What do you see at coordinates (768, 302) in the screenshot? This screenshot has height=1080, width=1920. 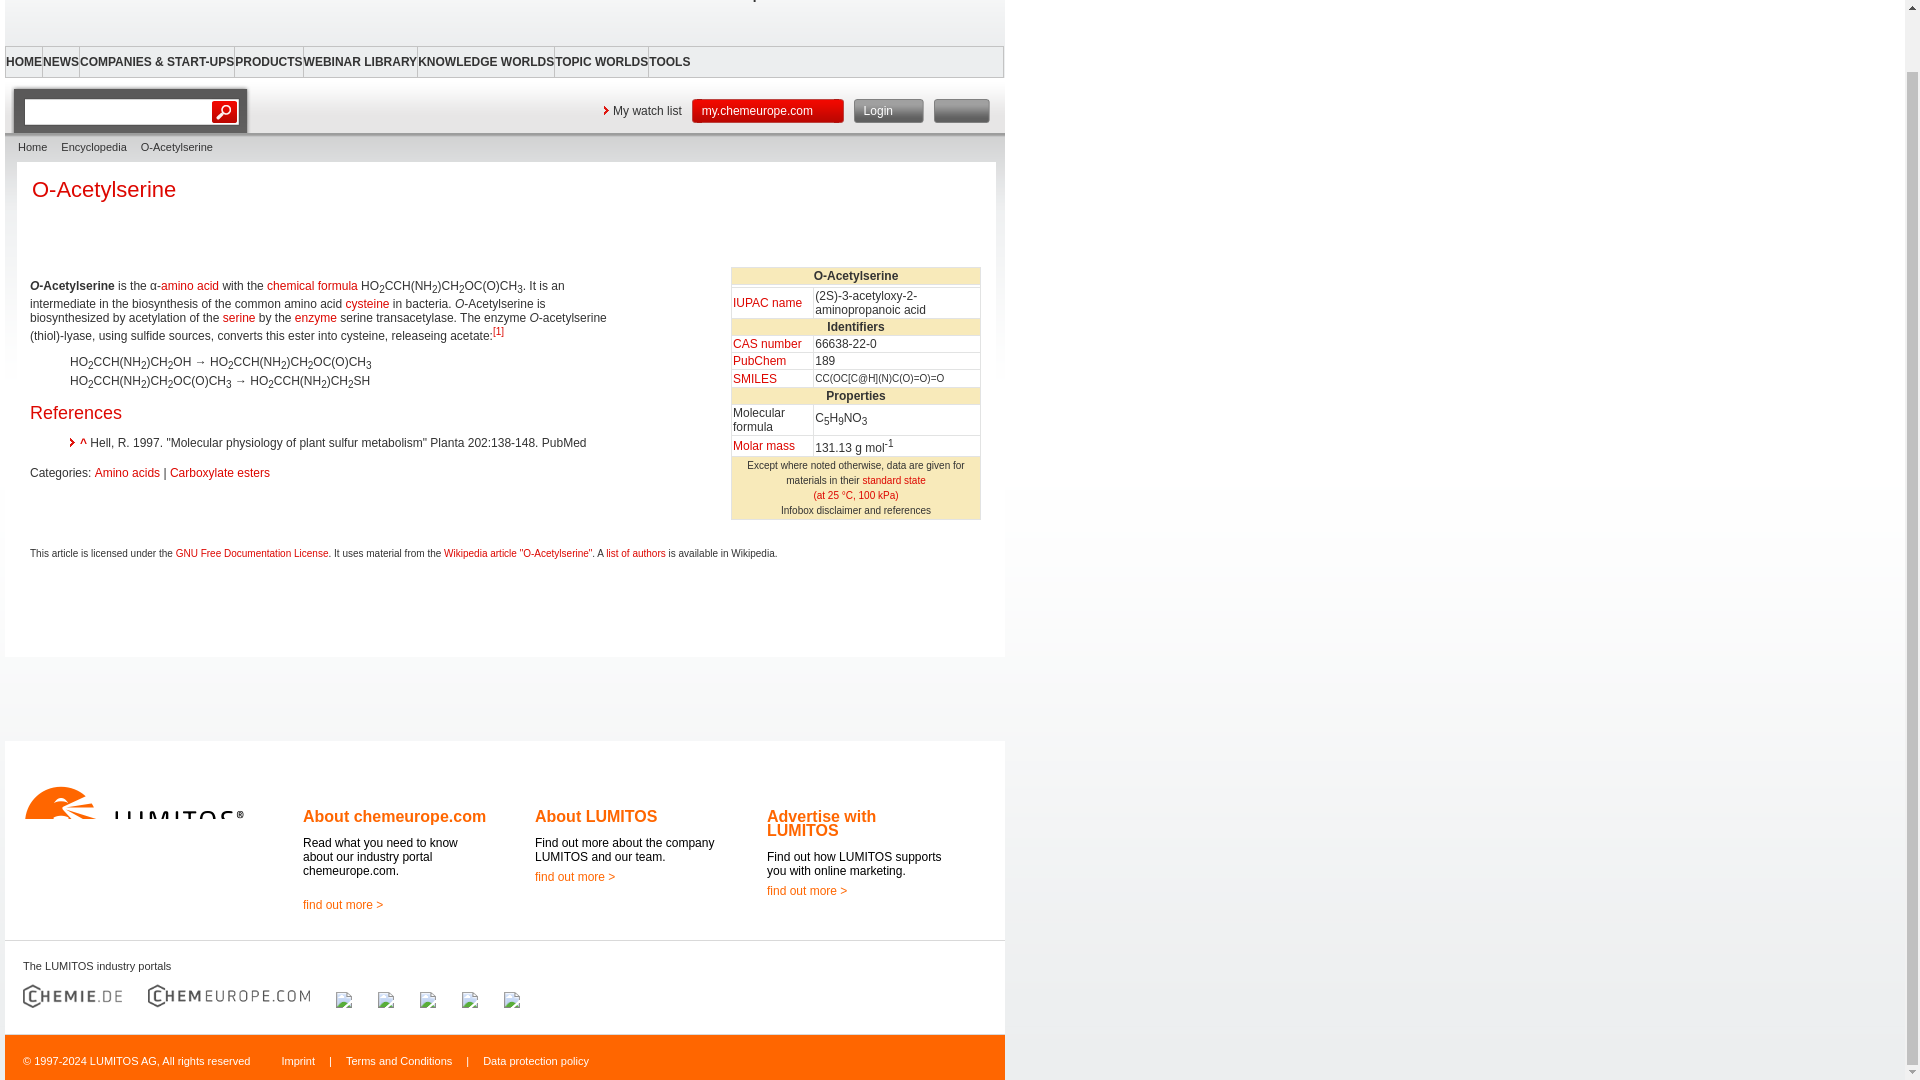 I see `IUPAC name` at bounding box center [768, 302].